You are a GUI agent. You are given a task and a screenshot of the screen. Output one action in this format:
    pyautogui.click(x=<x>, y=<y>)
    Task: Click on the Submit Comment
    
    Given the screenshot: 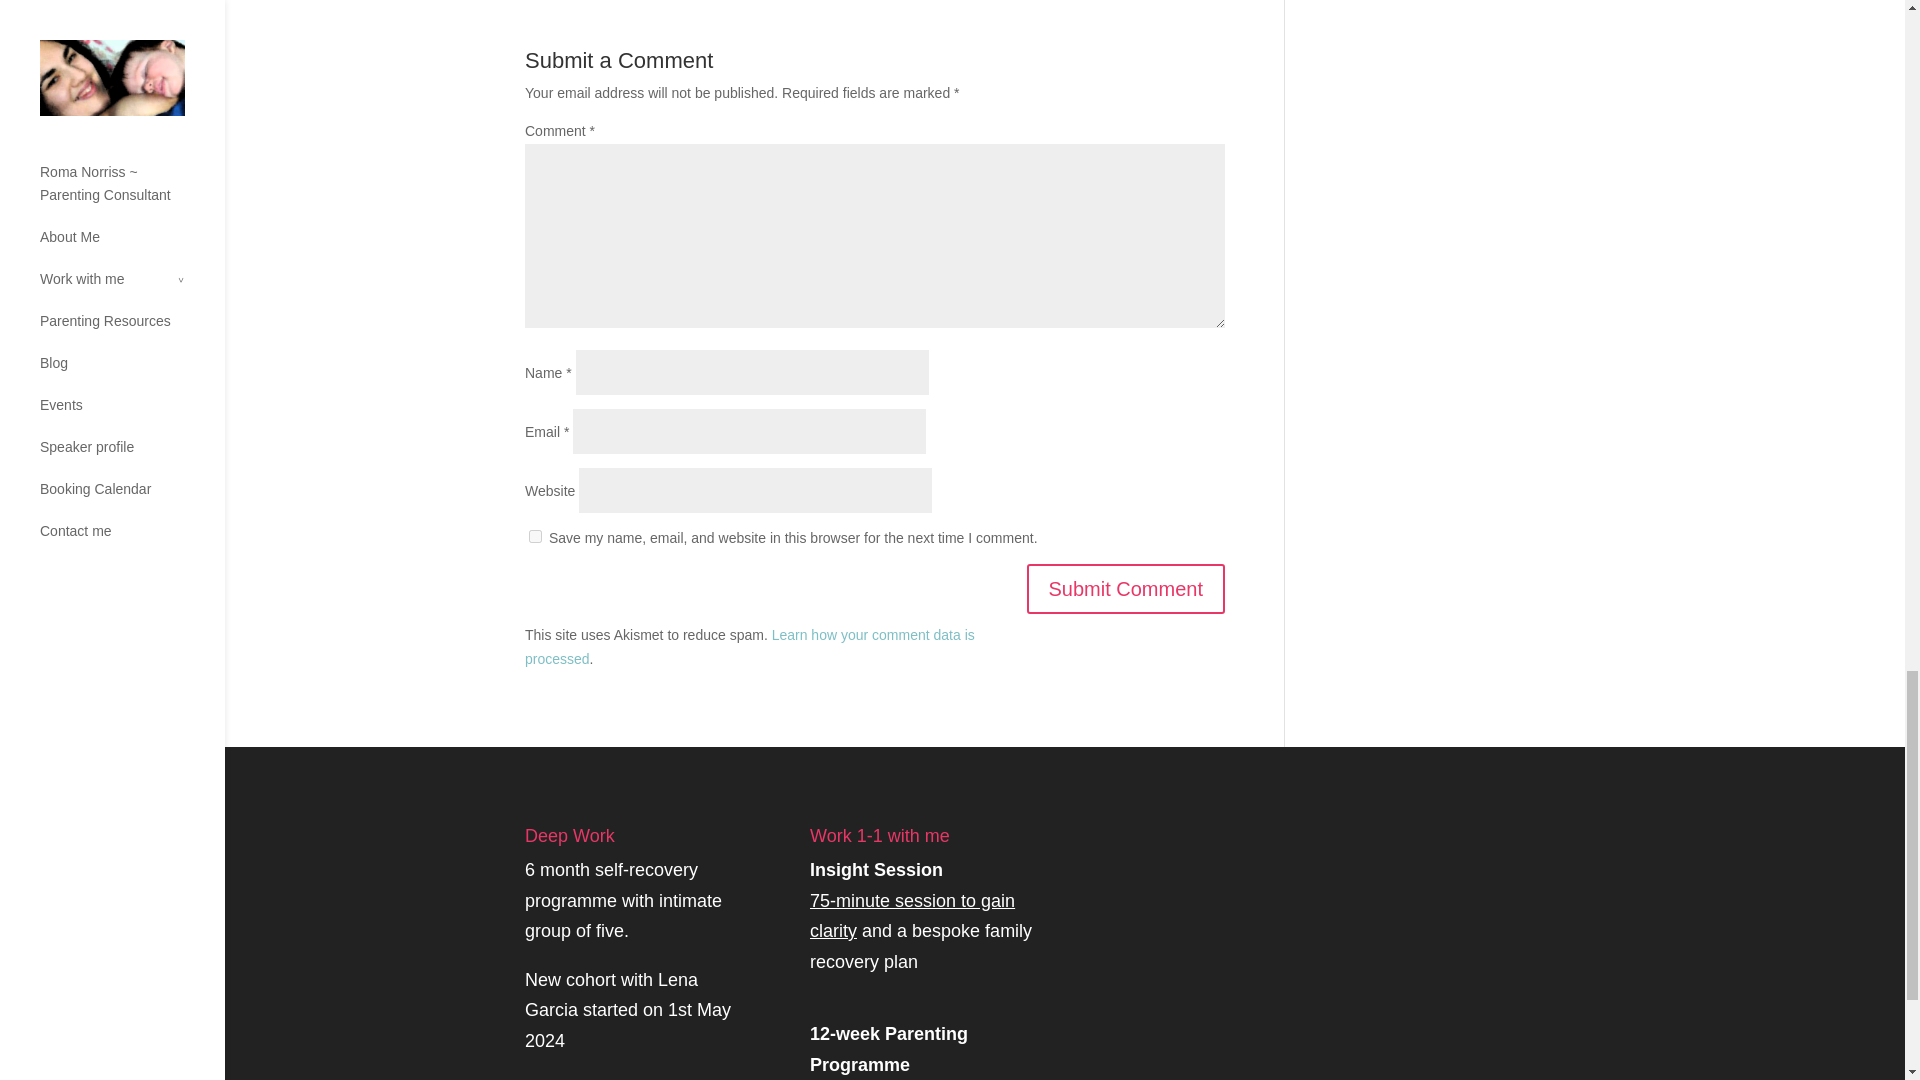 What is the action you would take?
    pyautogui.click(x=622, y=900)
    